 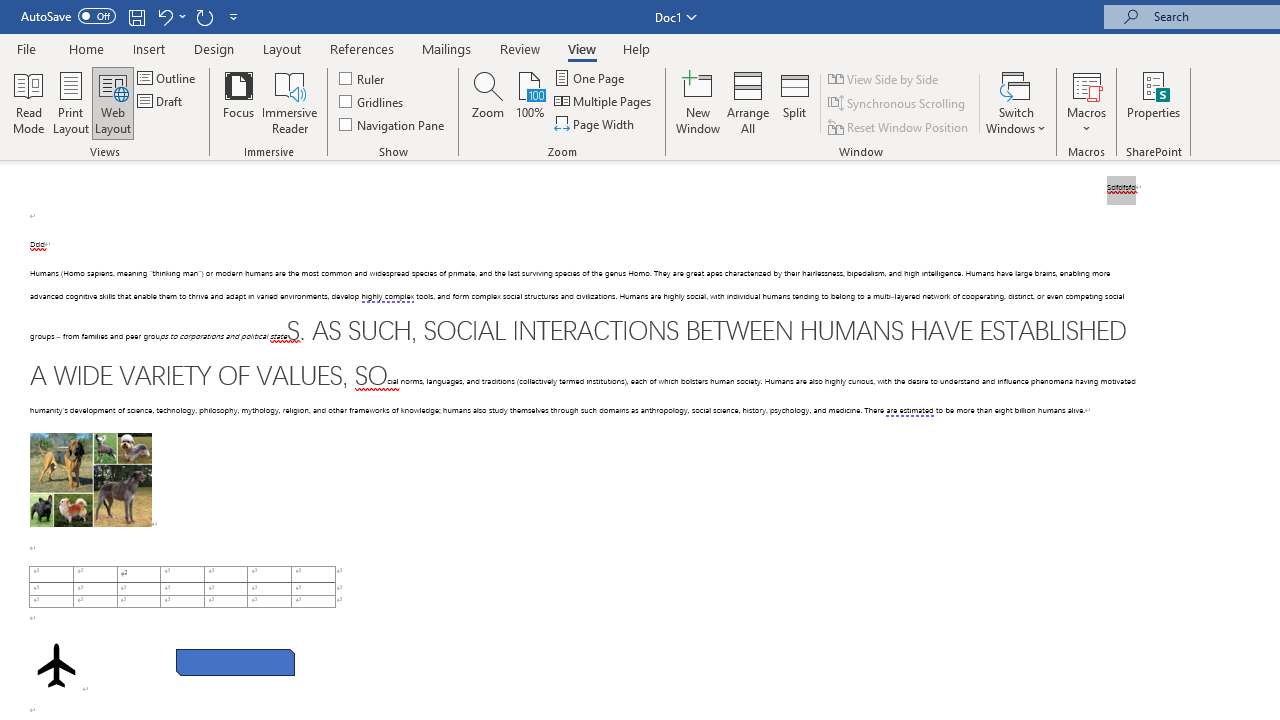 I want to click on Gridlines, so click(x=372, y=102).